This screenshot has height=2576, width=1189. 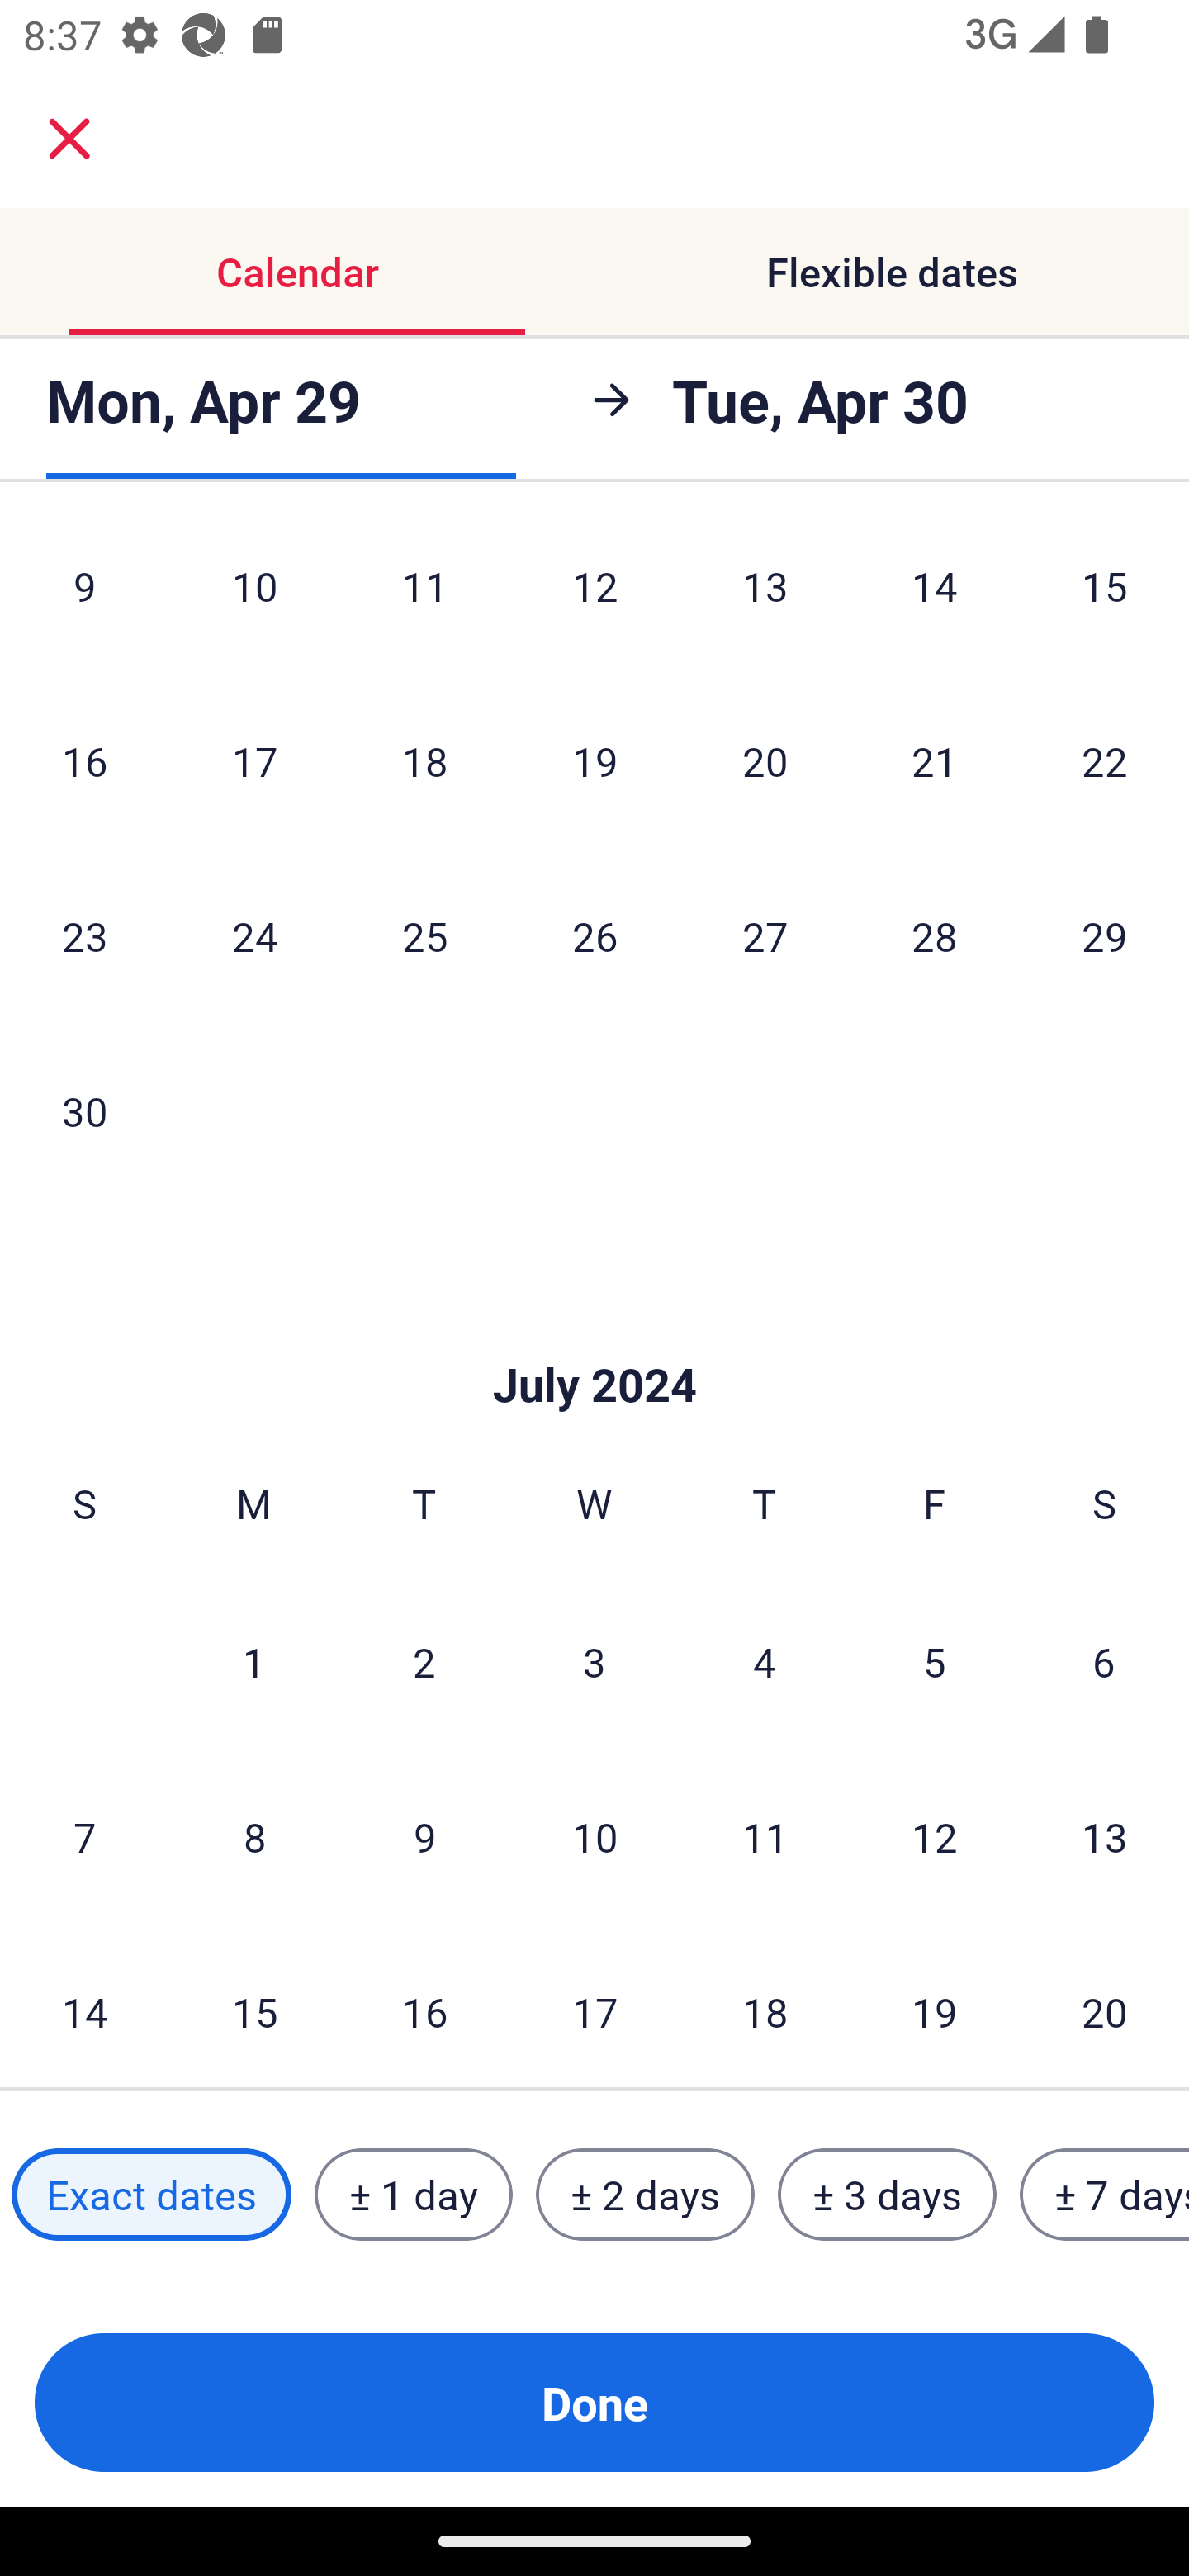 What do you see at coordinates (1105, 2006) in the screenshot?
I see `20 Saturday, July 20, 2024` at bounding box center [1105, 2006].